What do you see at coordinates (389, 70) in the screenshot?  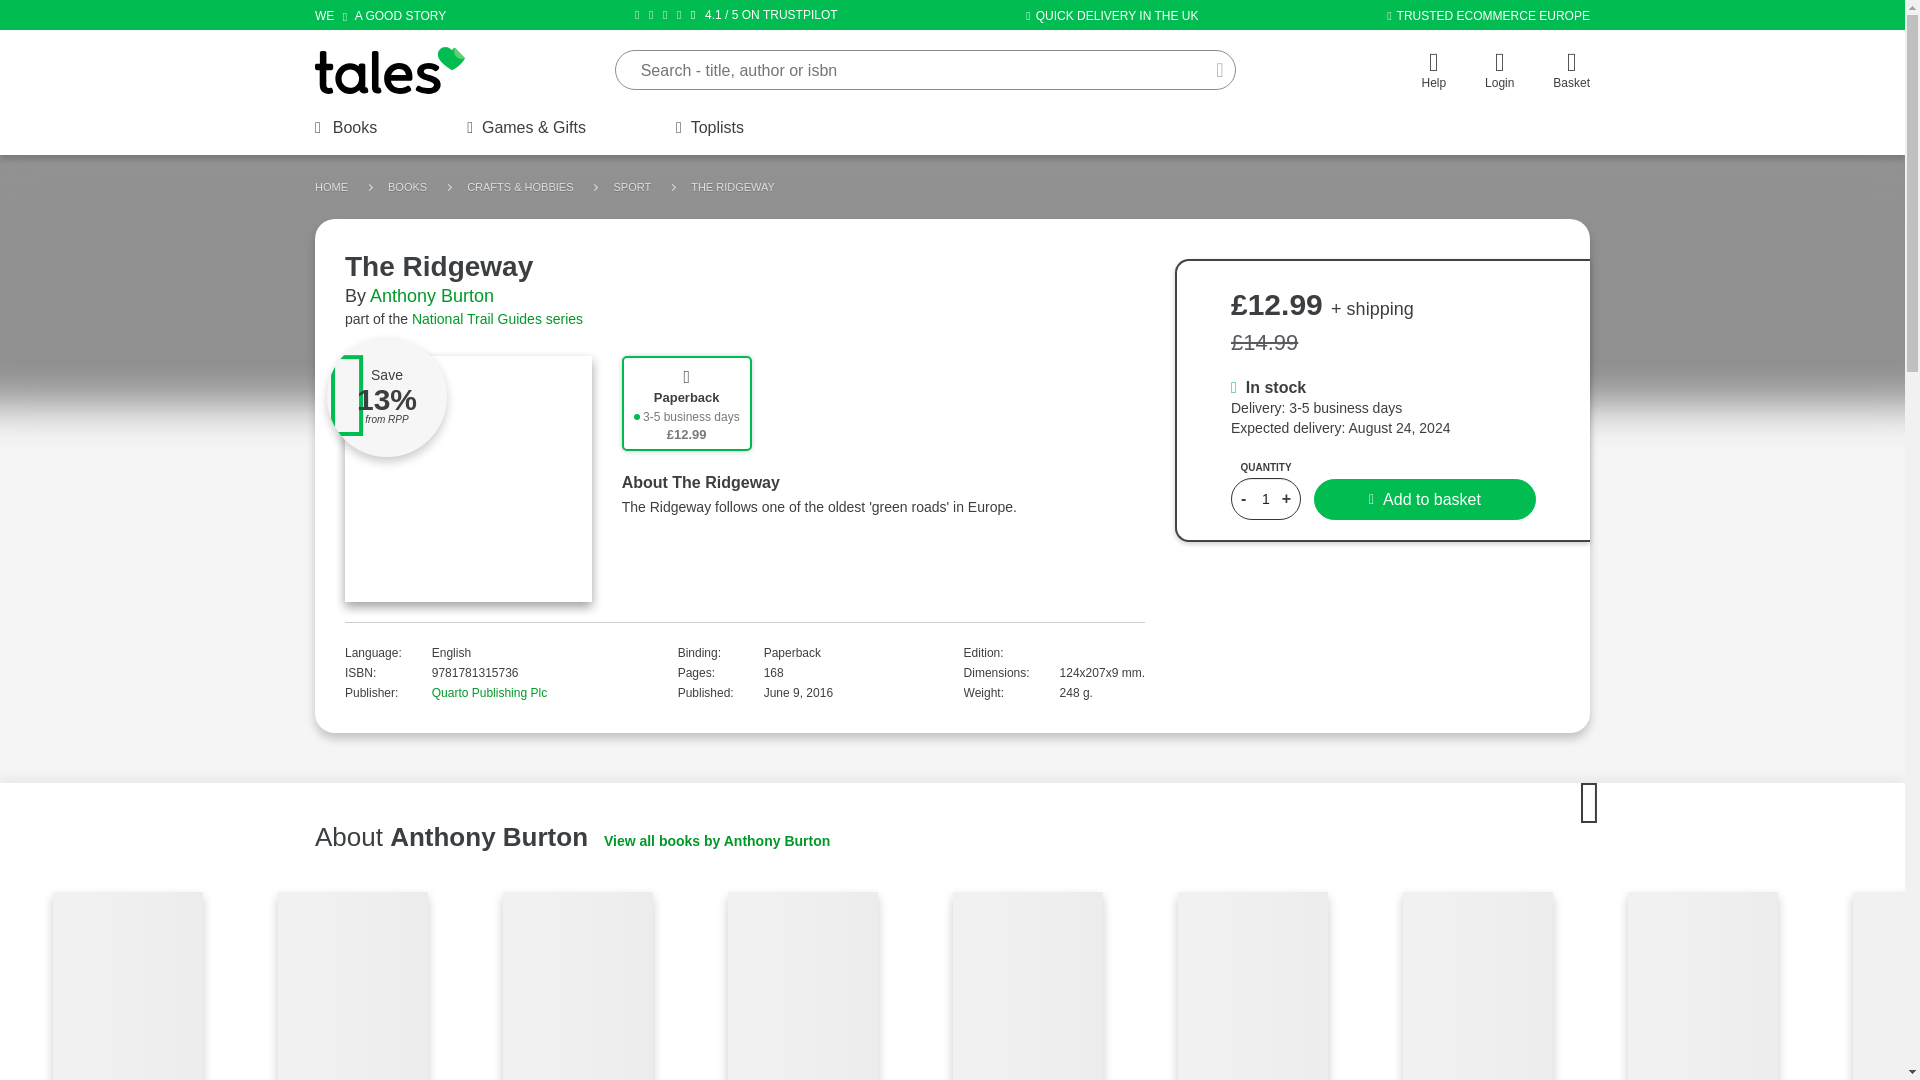 I see `tales.as` at bounding box center [389, 70].